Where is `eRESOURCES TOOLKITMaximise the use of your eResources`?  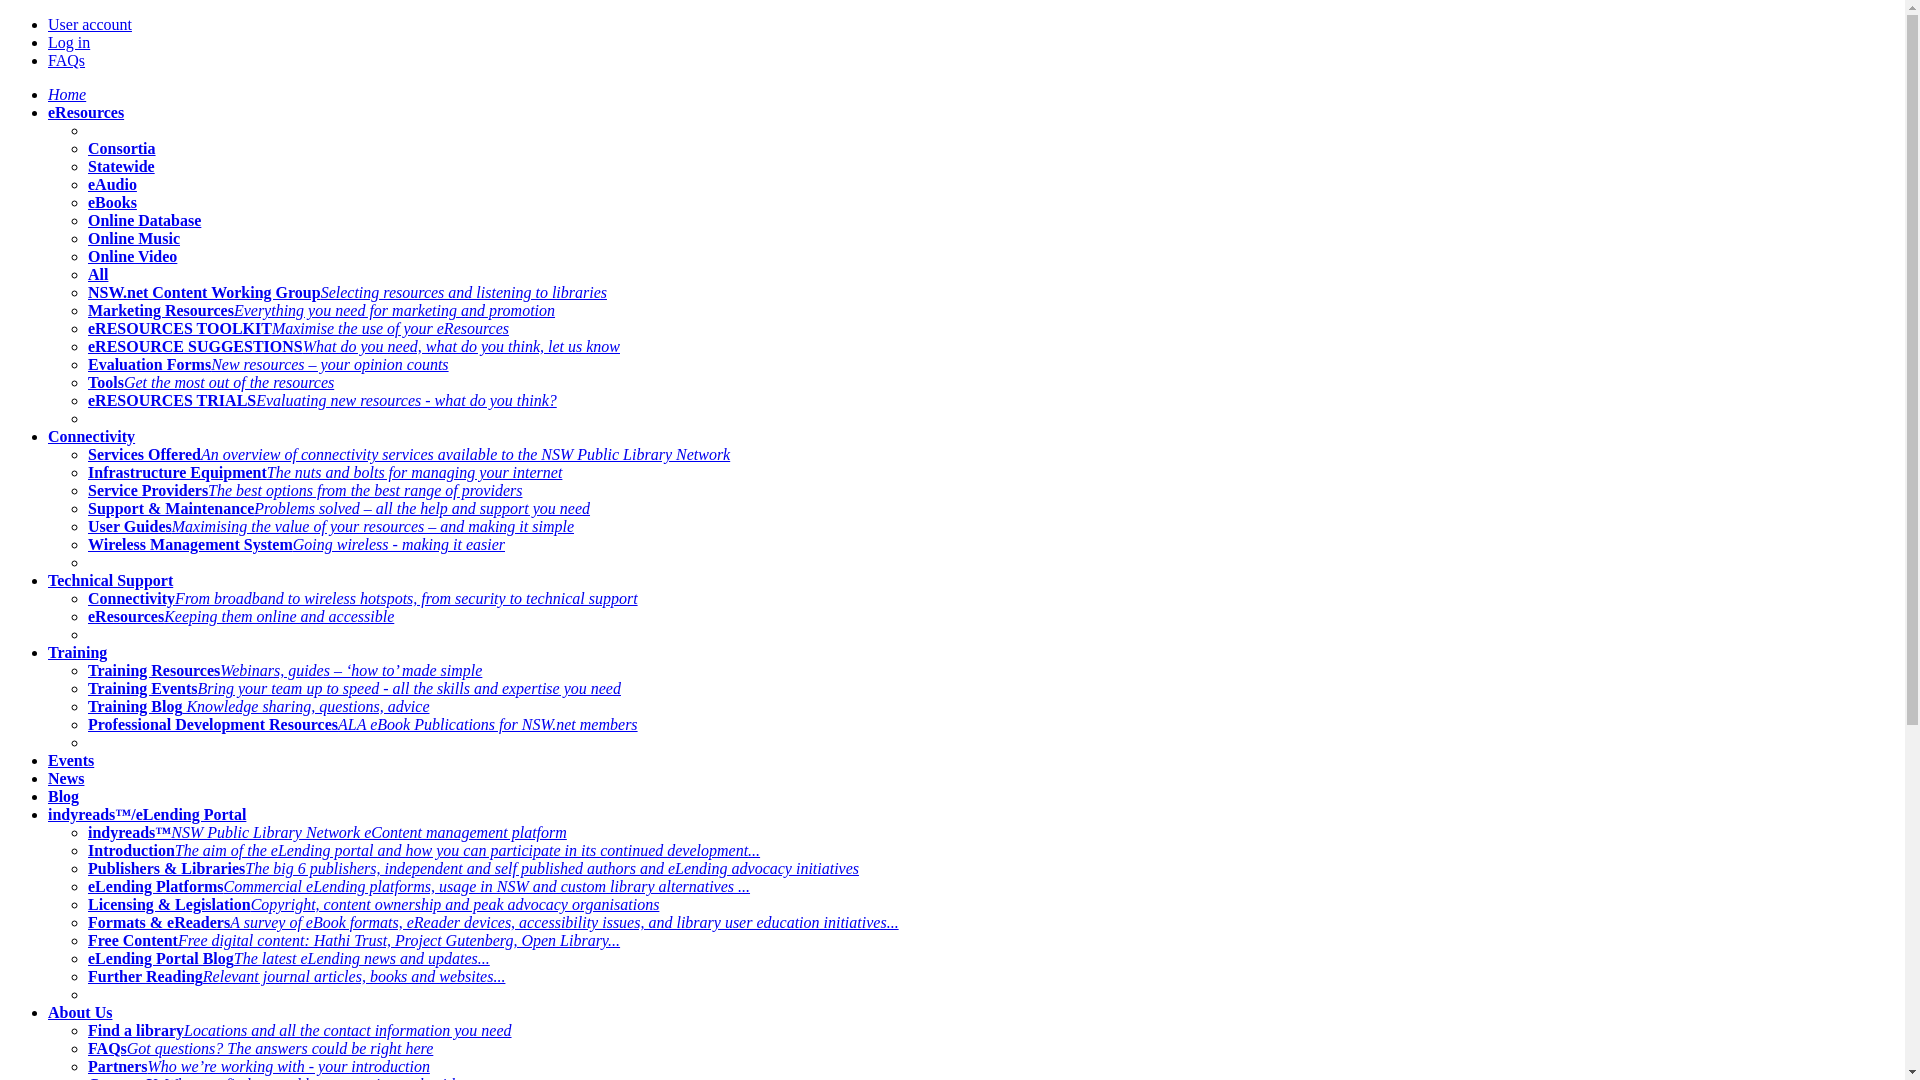 eRESOURCES TOOLKITMaximise the use of your eResources is located at coordinates (298, 328).